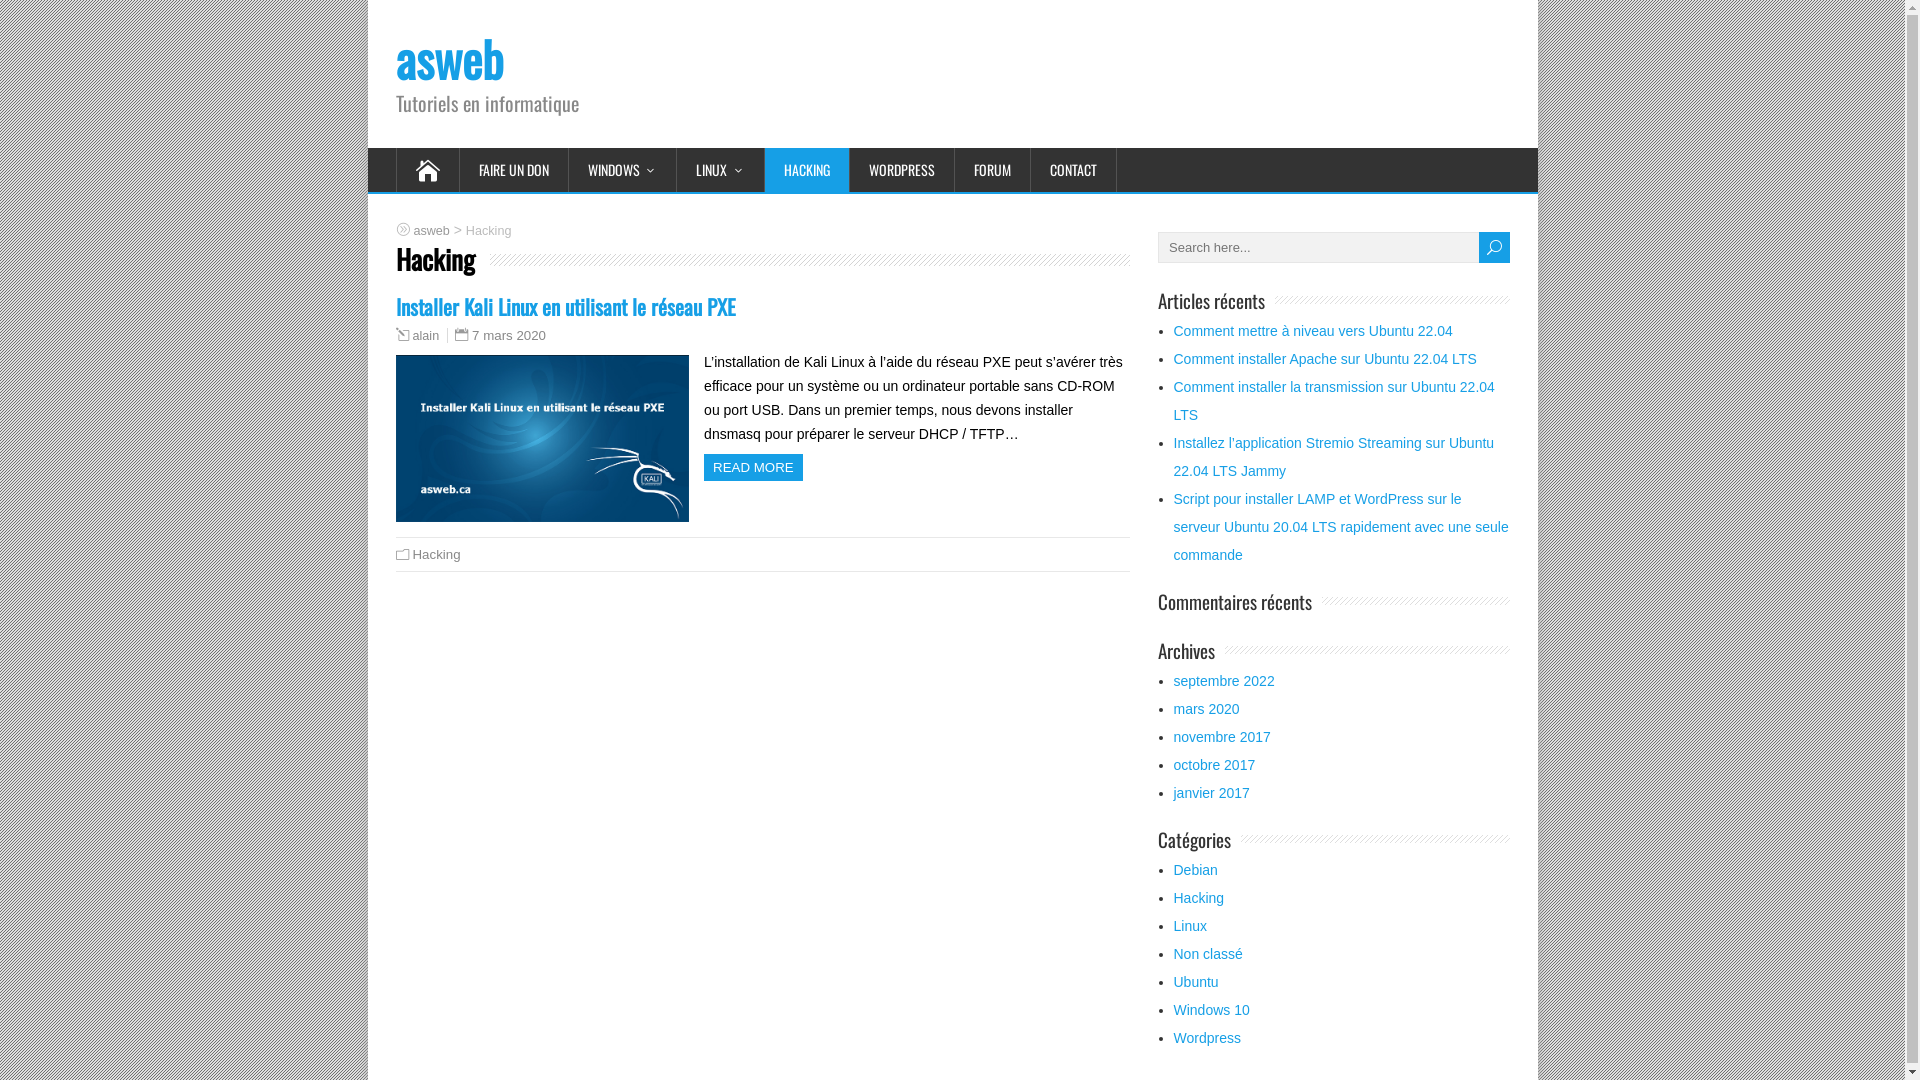  I want to click on Comment installer Apache sur Ubuntu 22.04 LTS, so click(1326, 359).